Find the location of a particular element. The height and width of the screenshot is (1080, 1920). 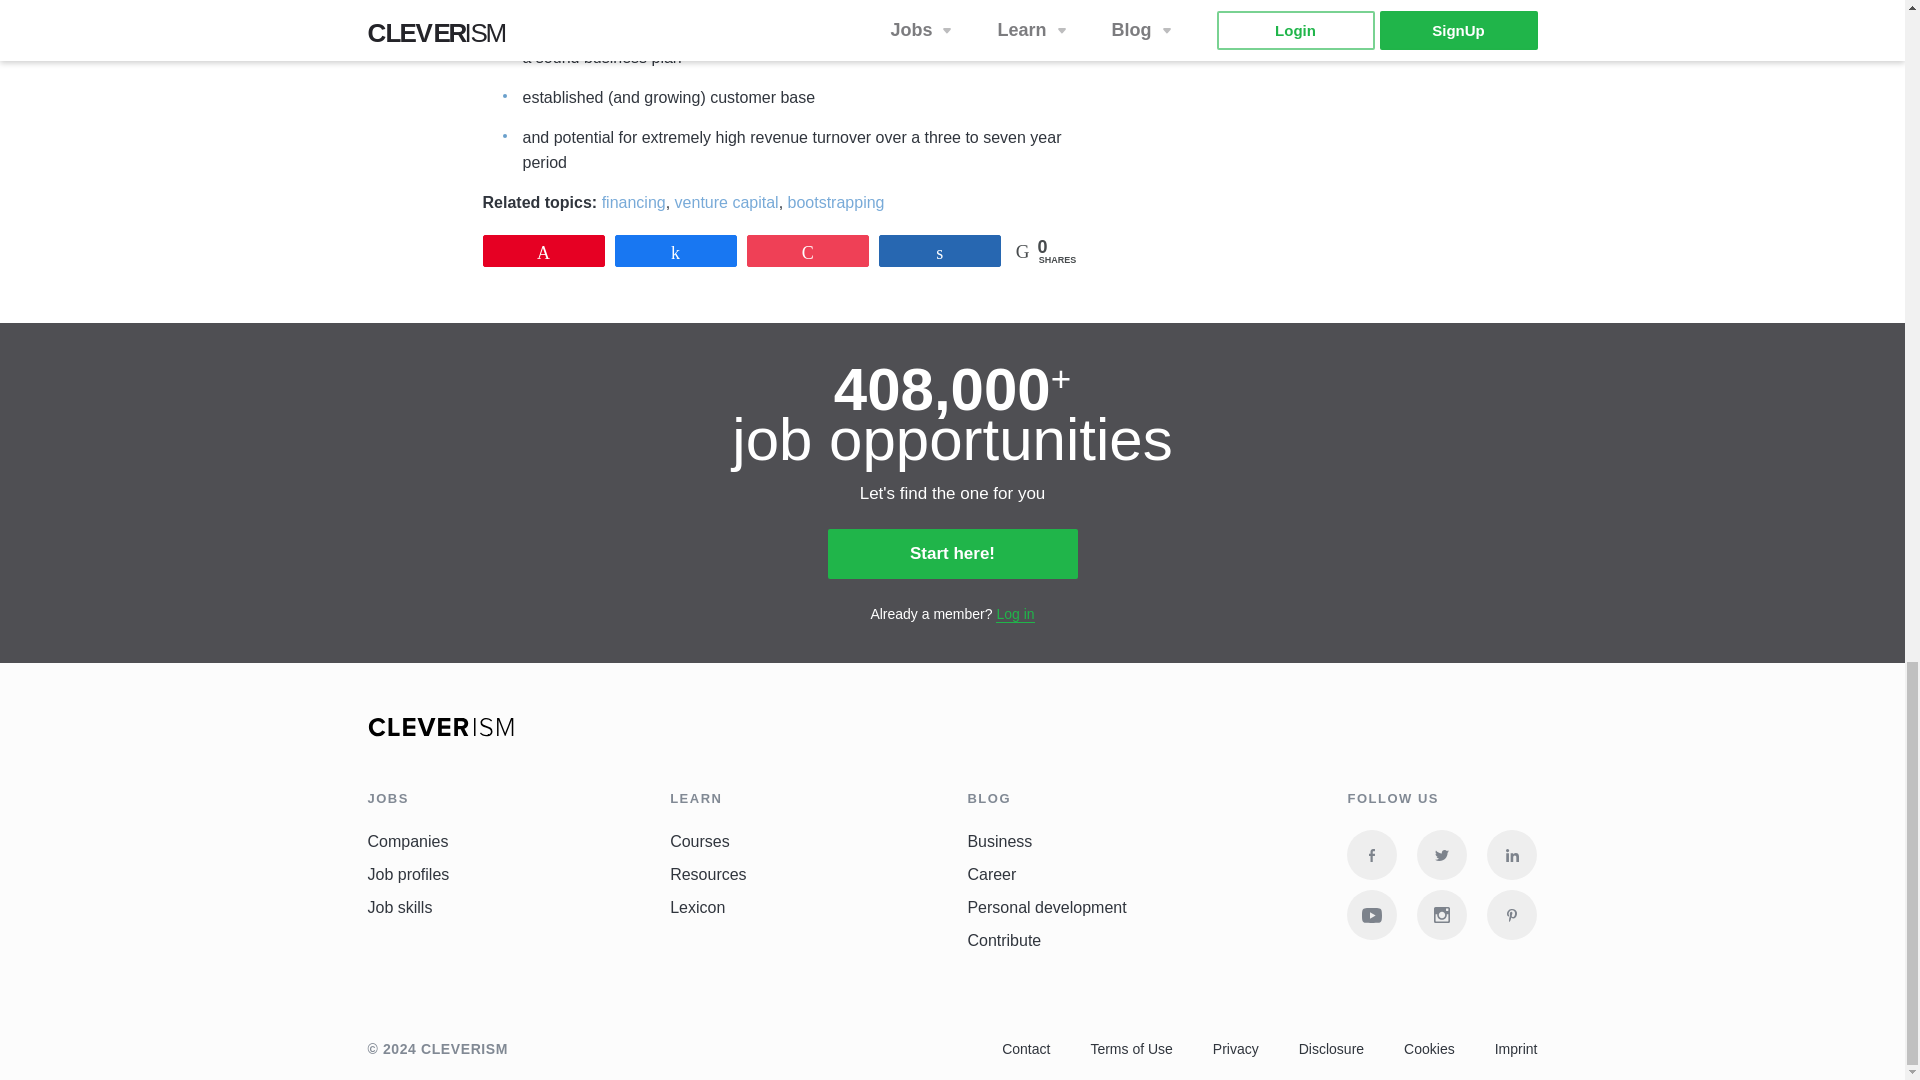

Career is located at coordinates (991, 875).